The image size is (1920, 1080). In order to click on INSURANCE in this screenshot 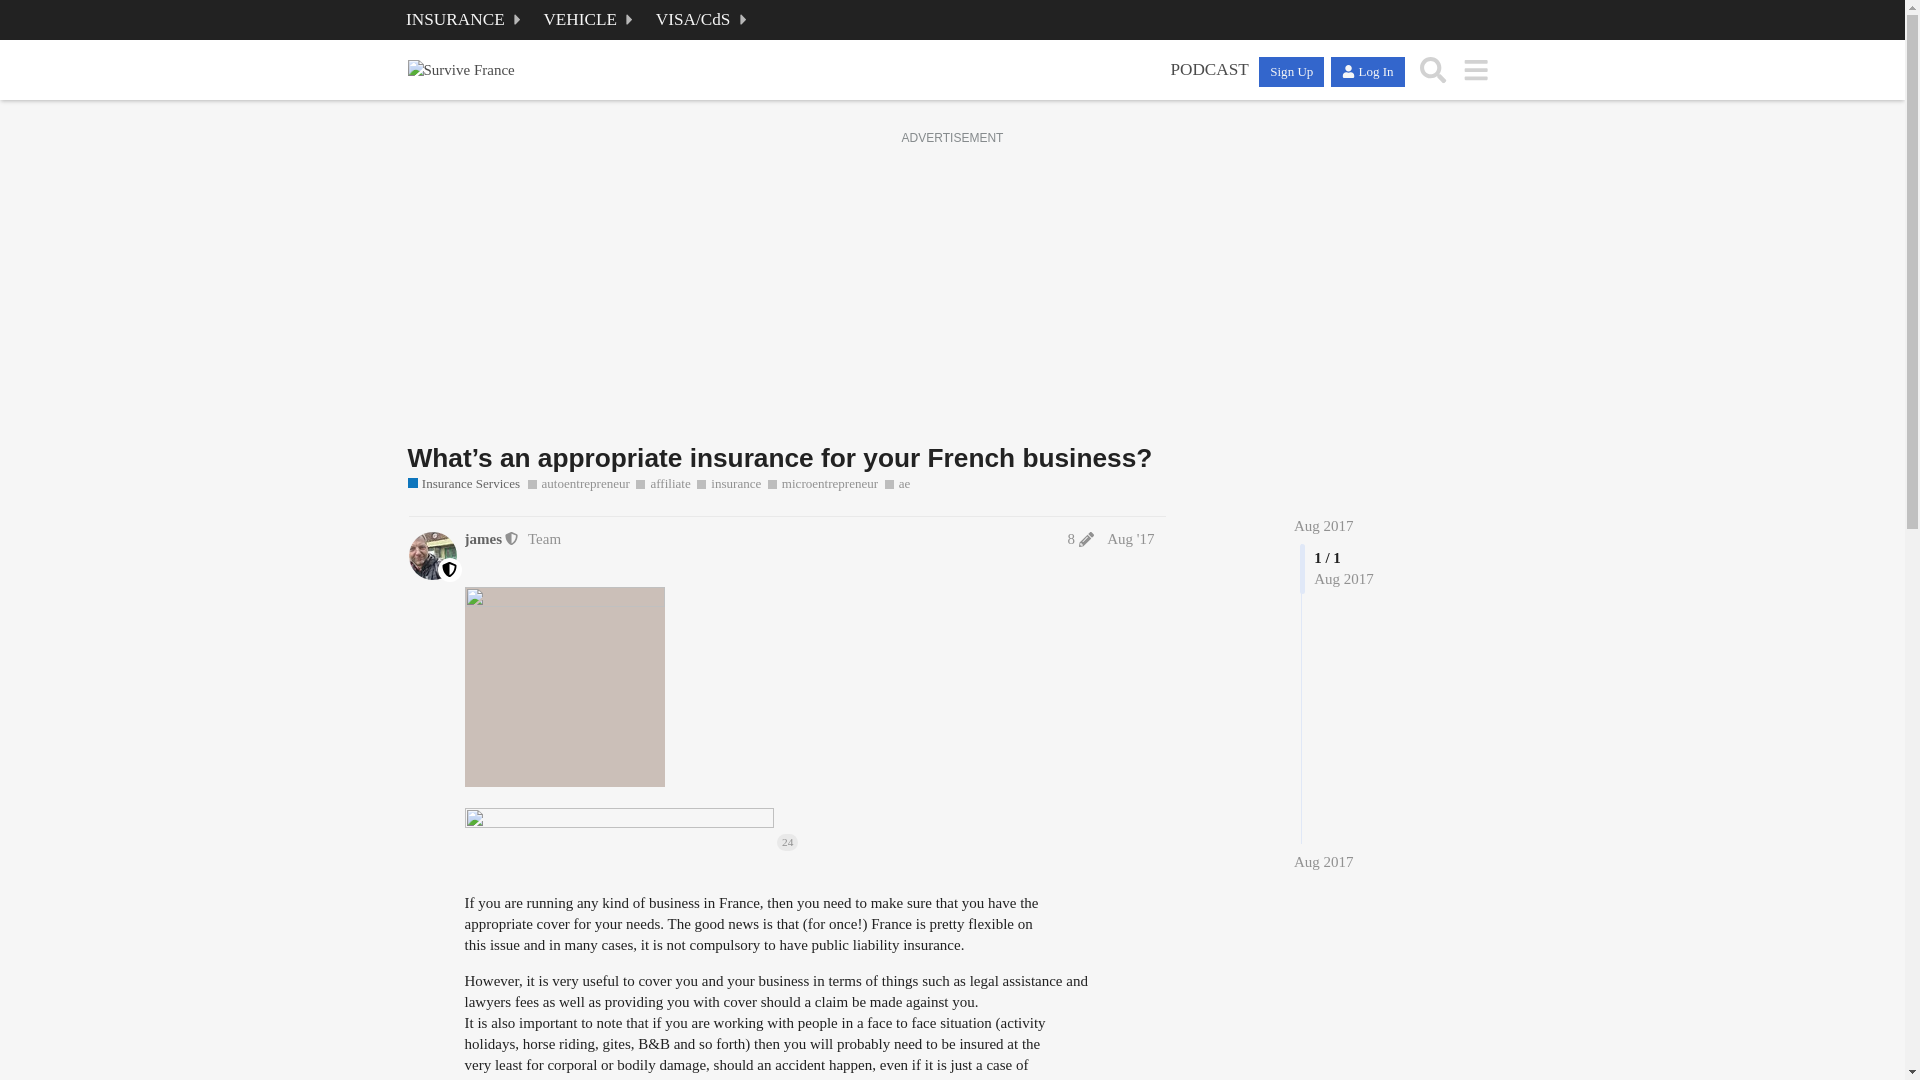, I will do `click(466, 20)`.